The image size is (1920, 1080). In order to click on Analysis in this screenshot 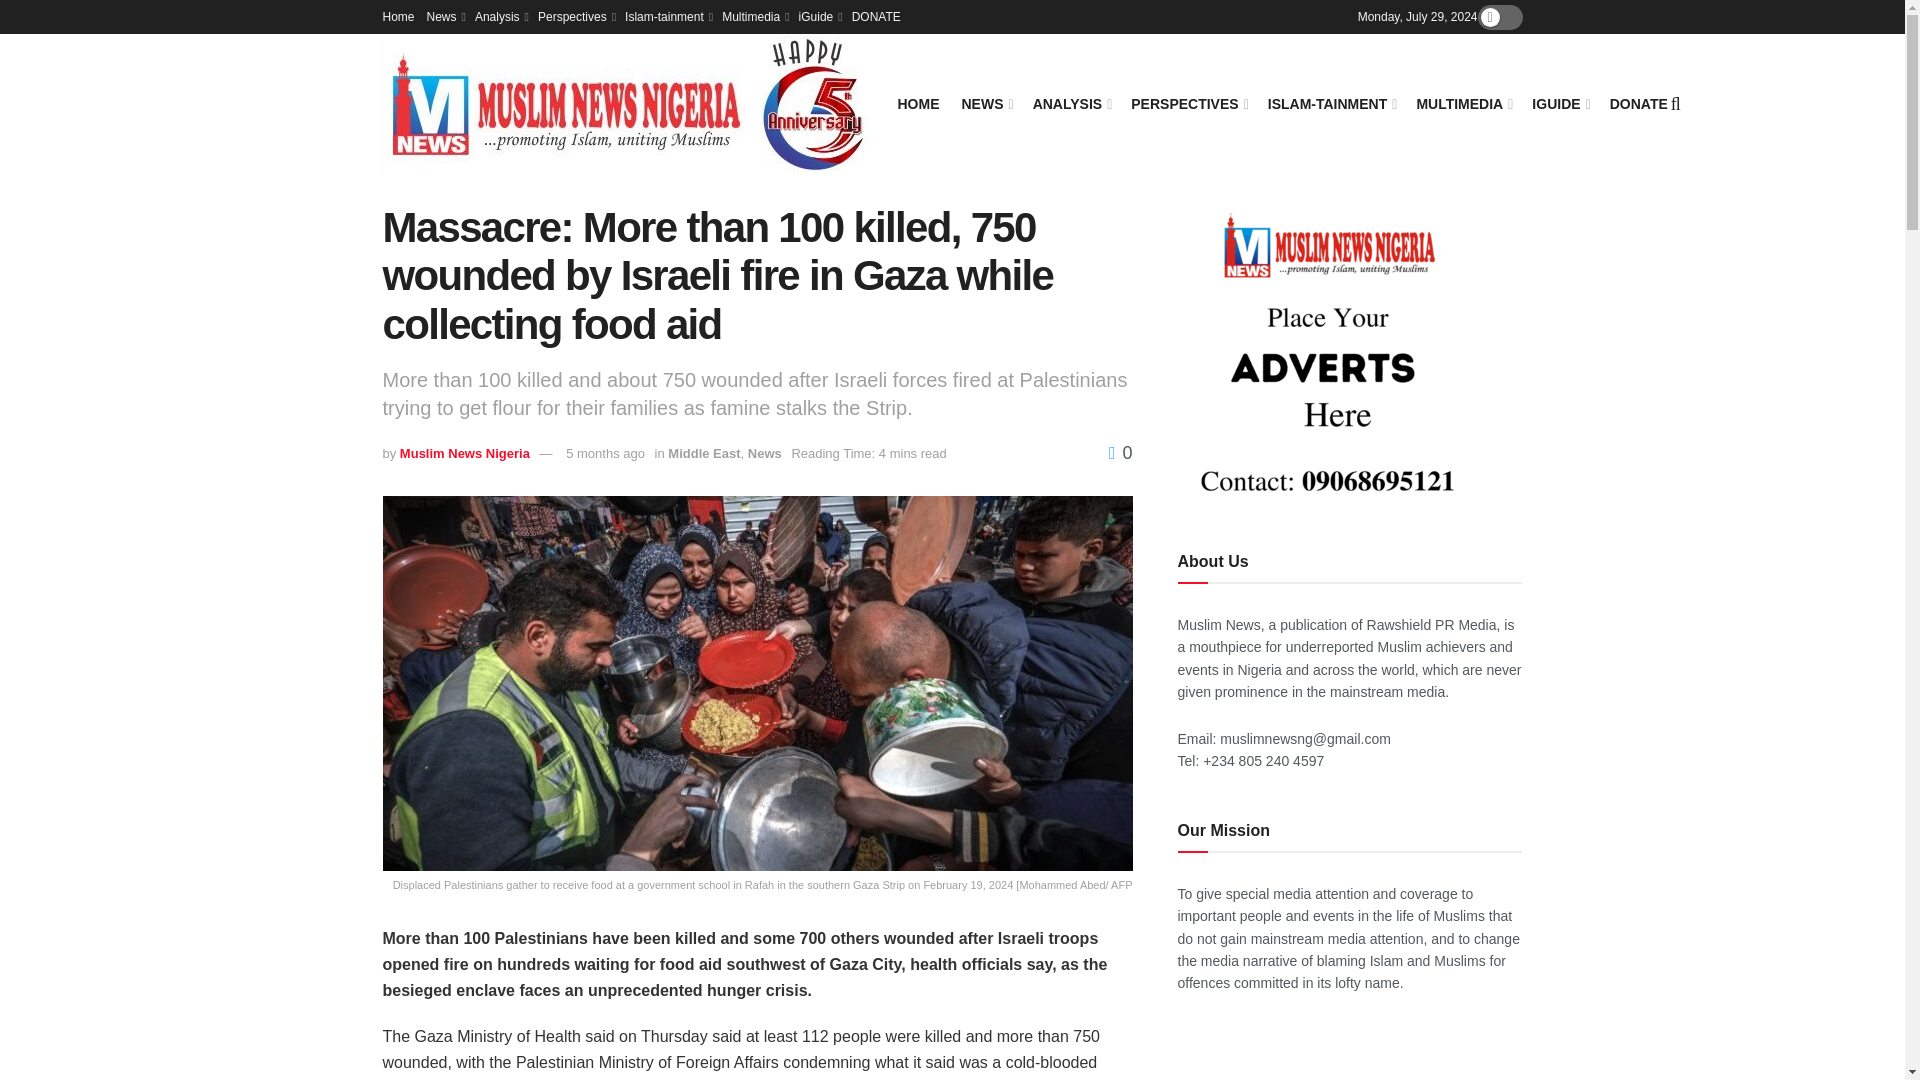, I will do `click(500, 16)`.